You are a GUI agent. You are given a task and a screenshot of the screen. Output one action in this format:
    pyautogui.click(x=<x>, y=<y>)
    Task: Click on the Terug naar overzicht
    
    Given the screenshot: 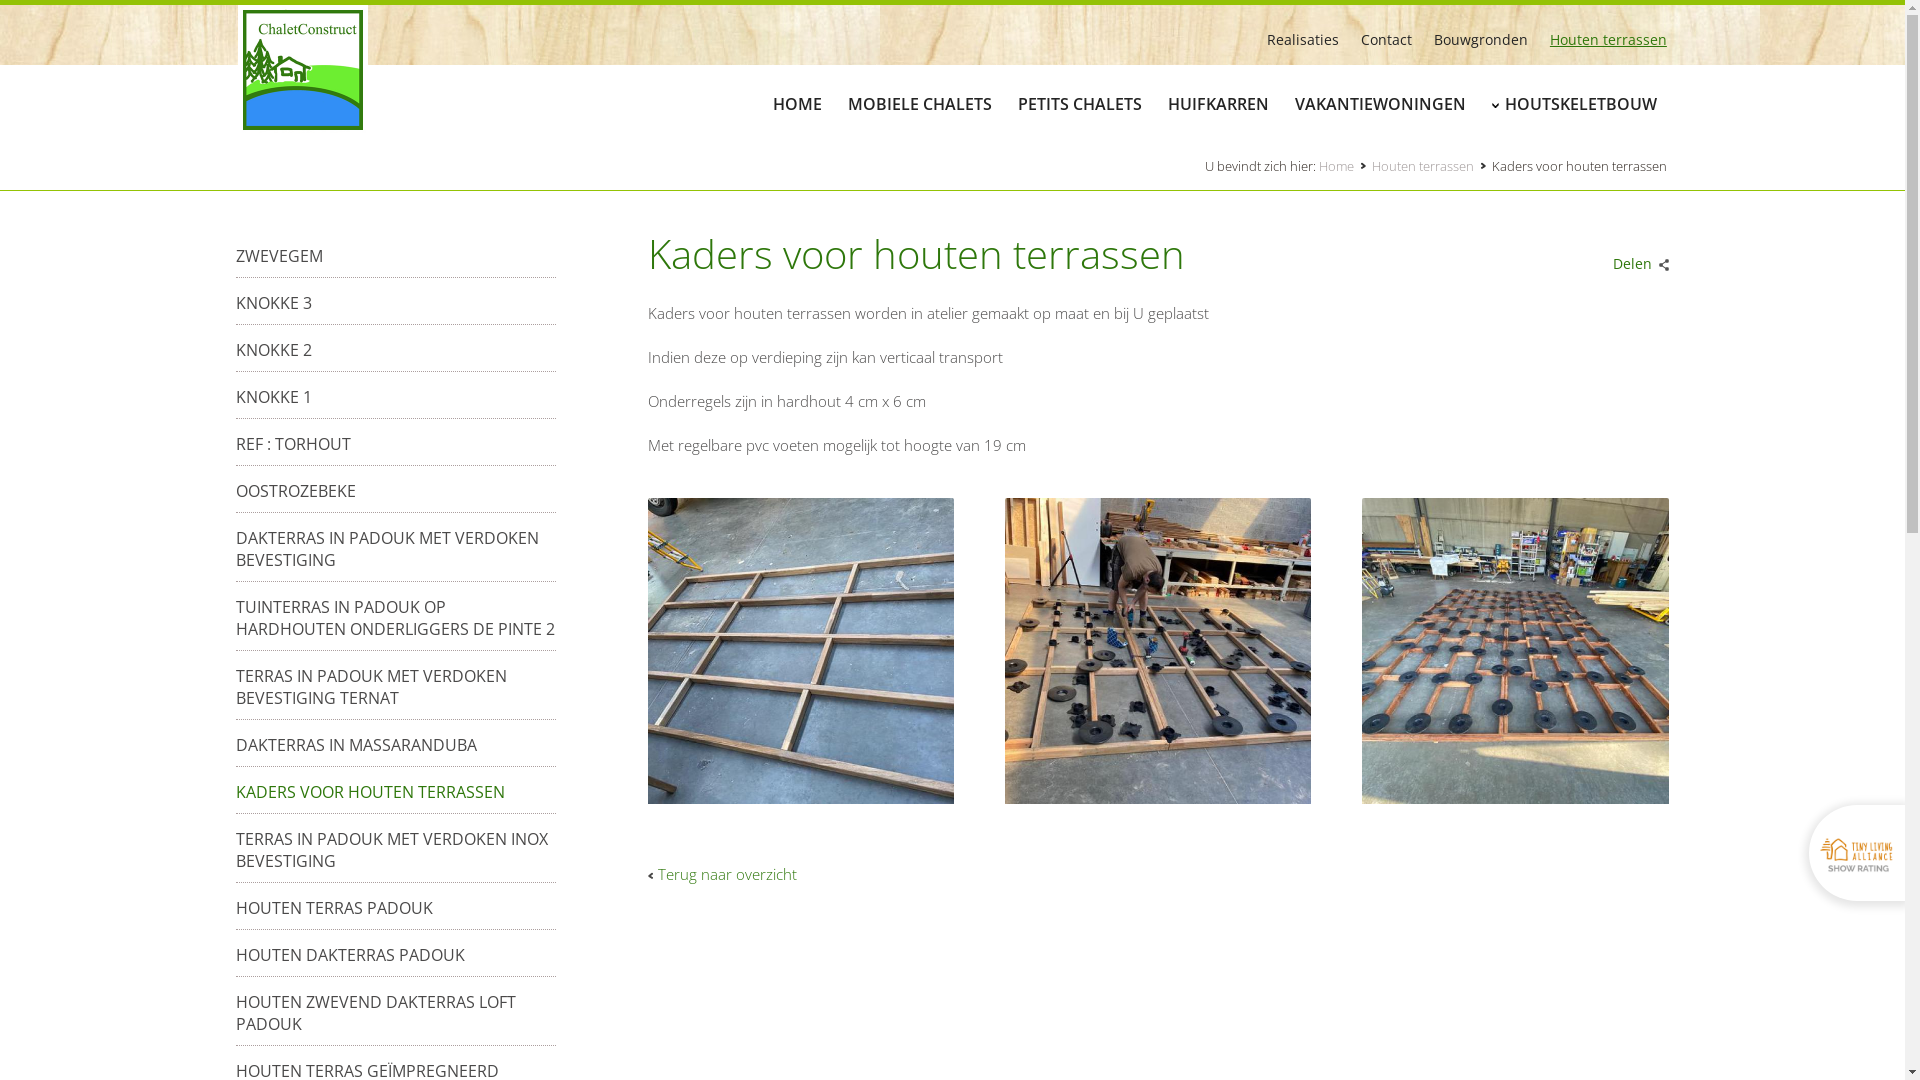 What is the action you would take?
    pyautogui.click(x=722, y=874)
    